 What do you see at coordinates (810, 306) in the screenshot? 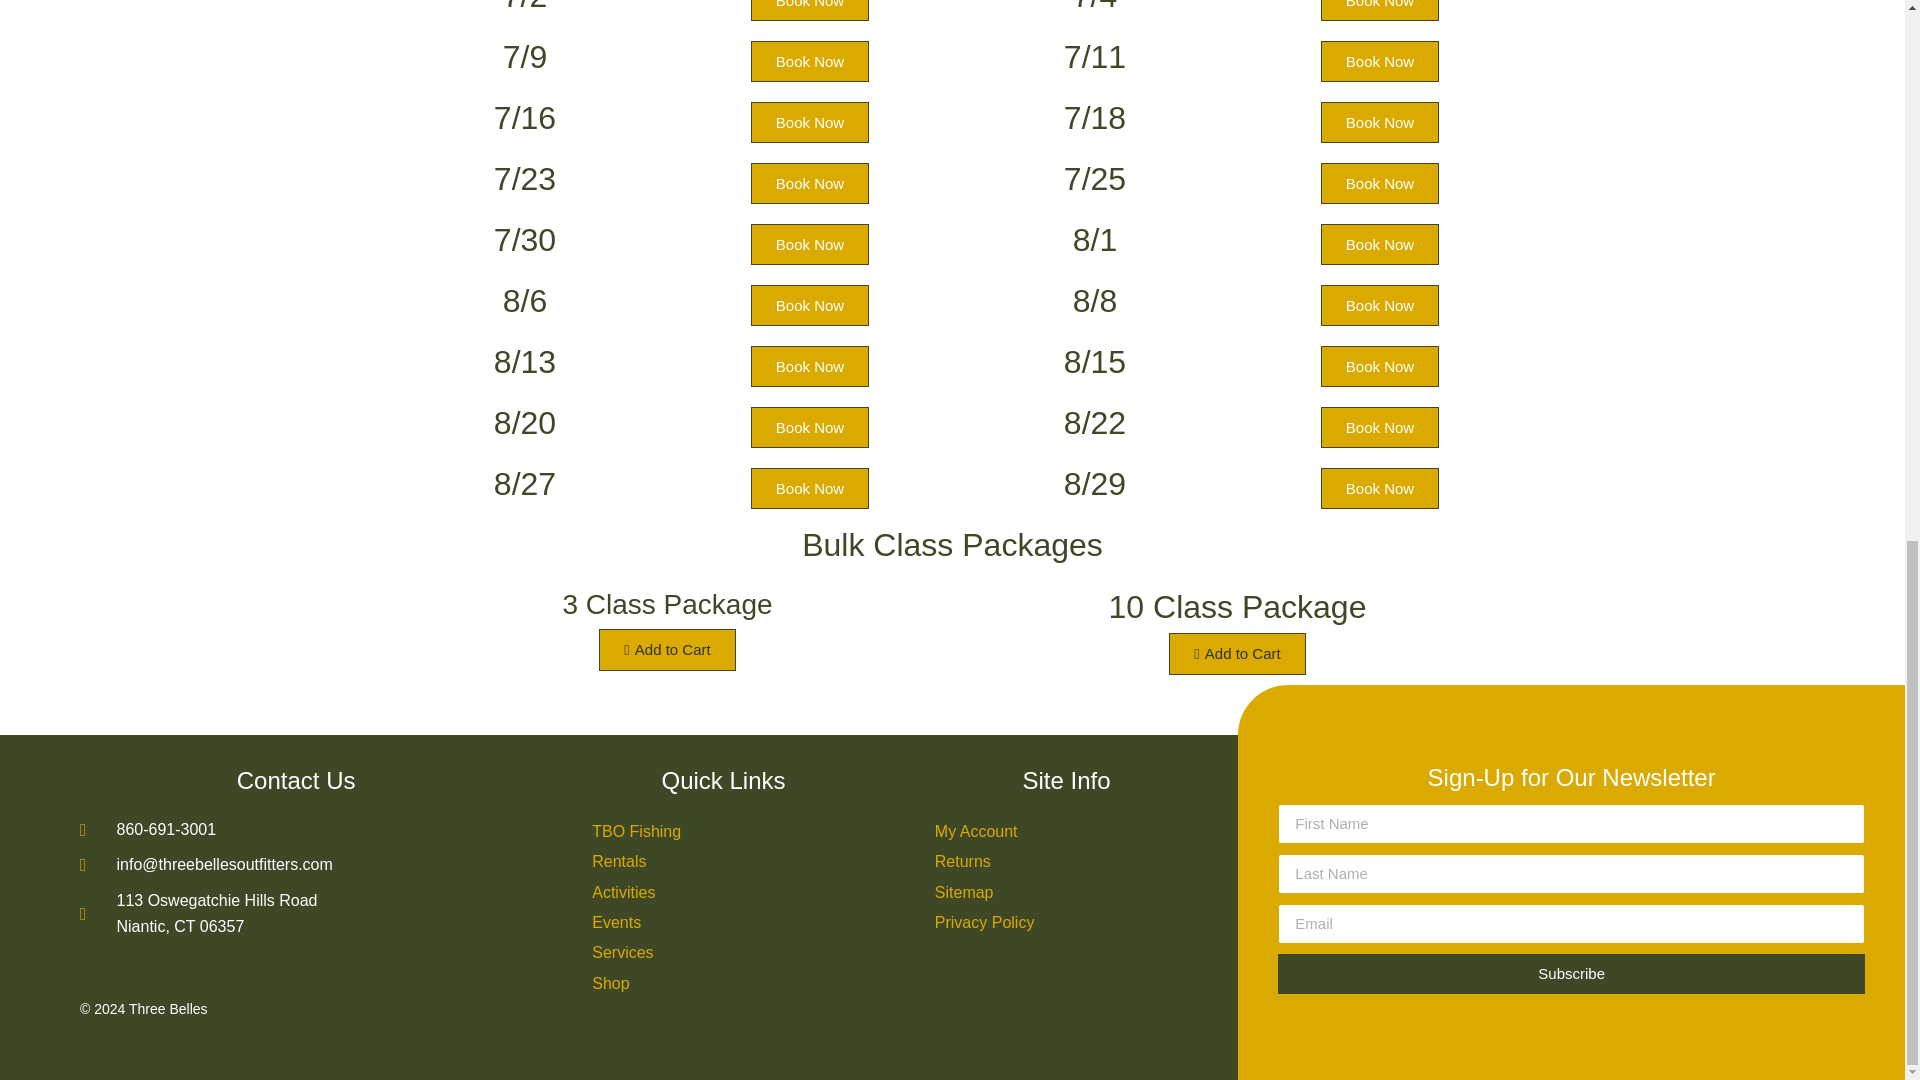
I see `Book Now` at bounding box center [810, 306].